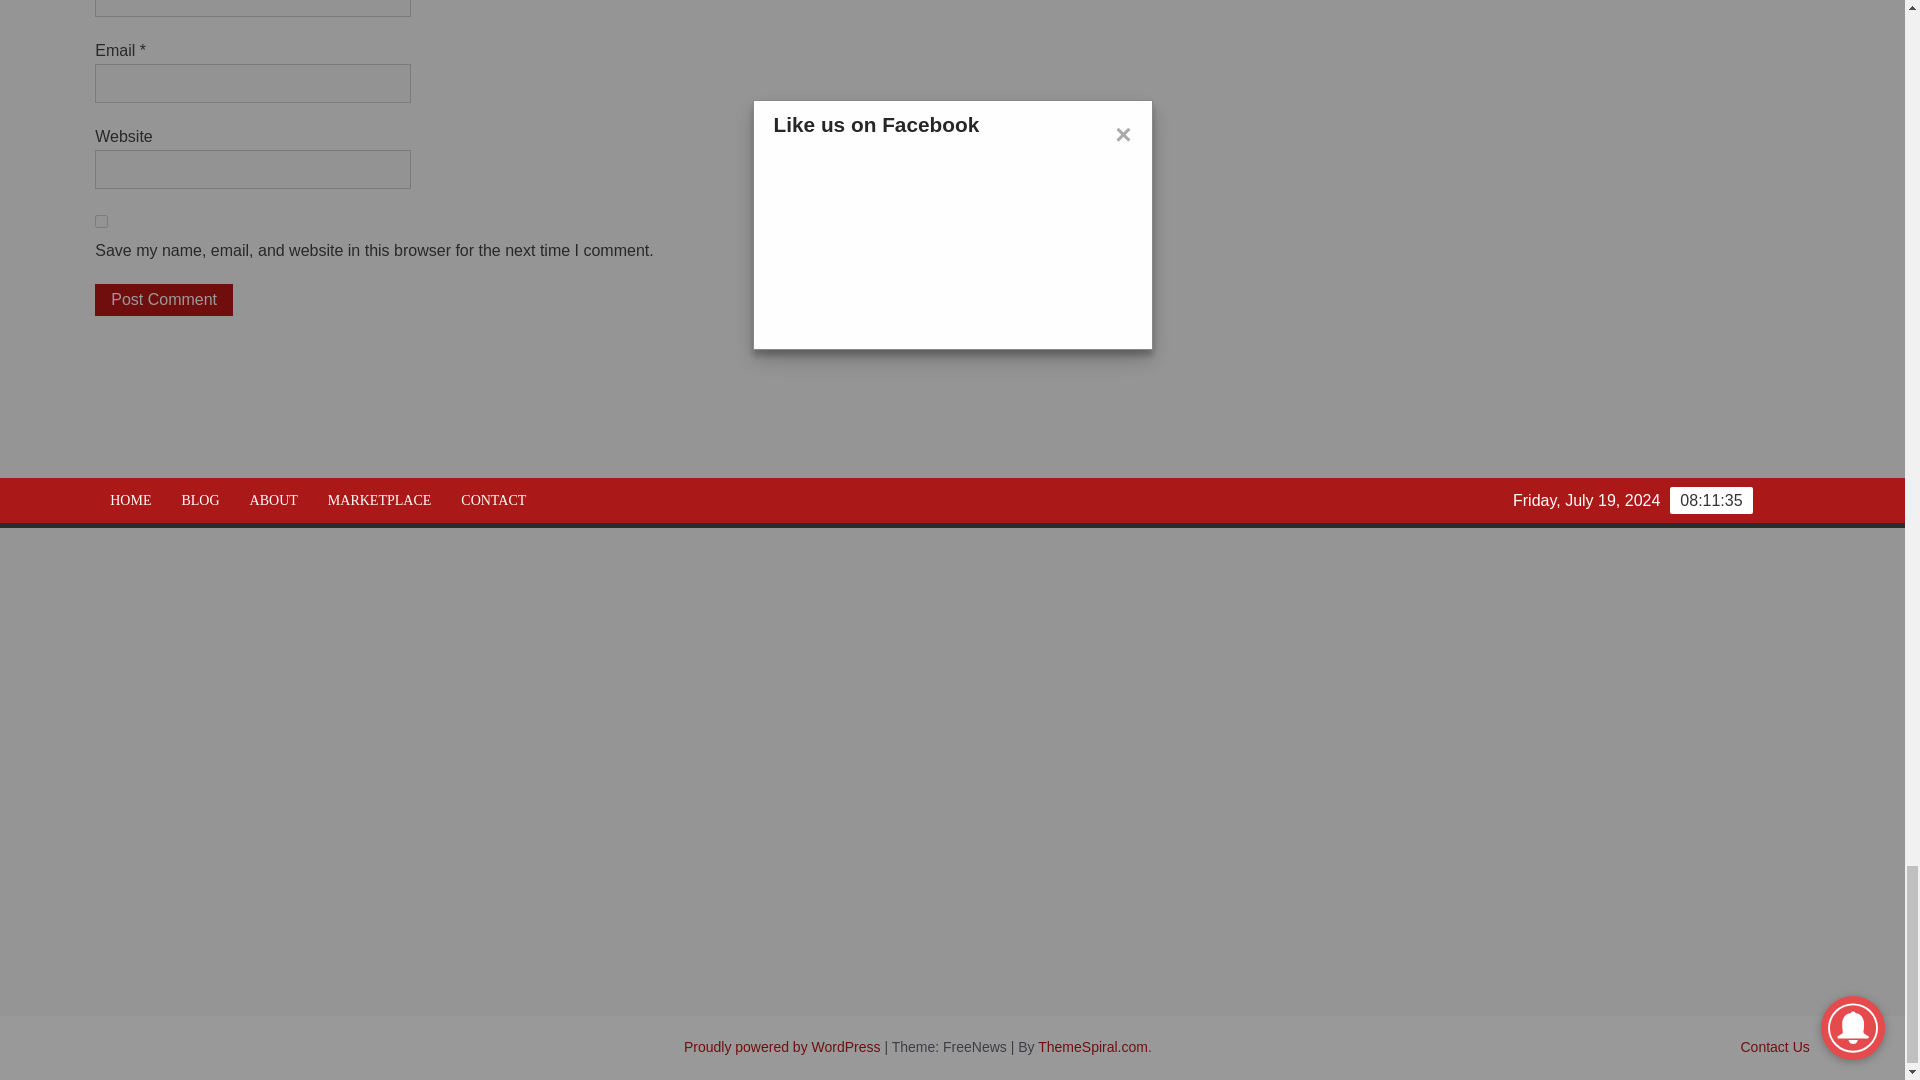 The height and width of the screenshot is (1080, 1920). I want to click on Post Comment, so click(163, 300).